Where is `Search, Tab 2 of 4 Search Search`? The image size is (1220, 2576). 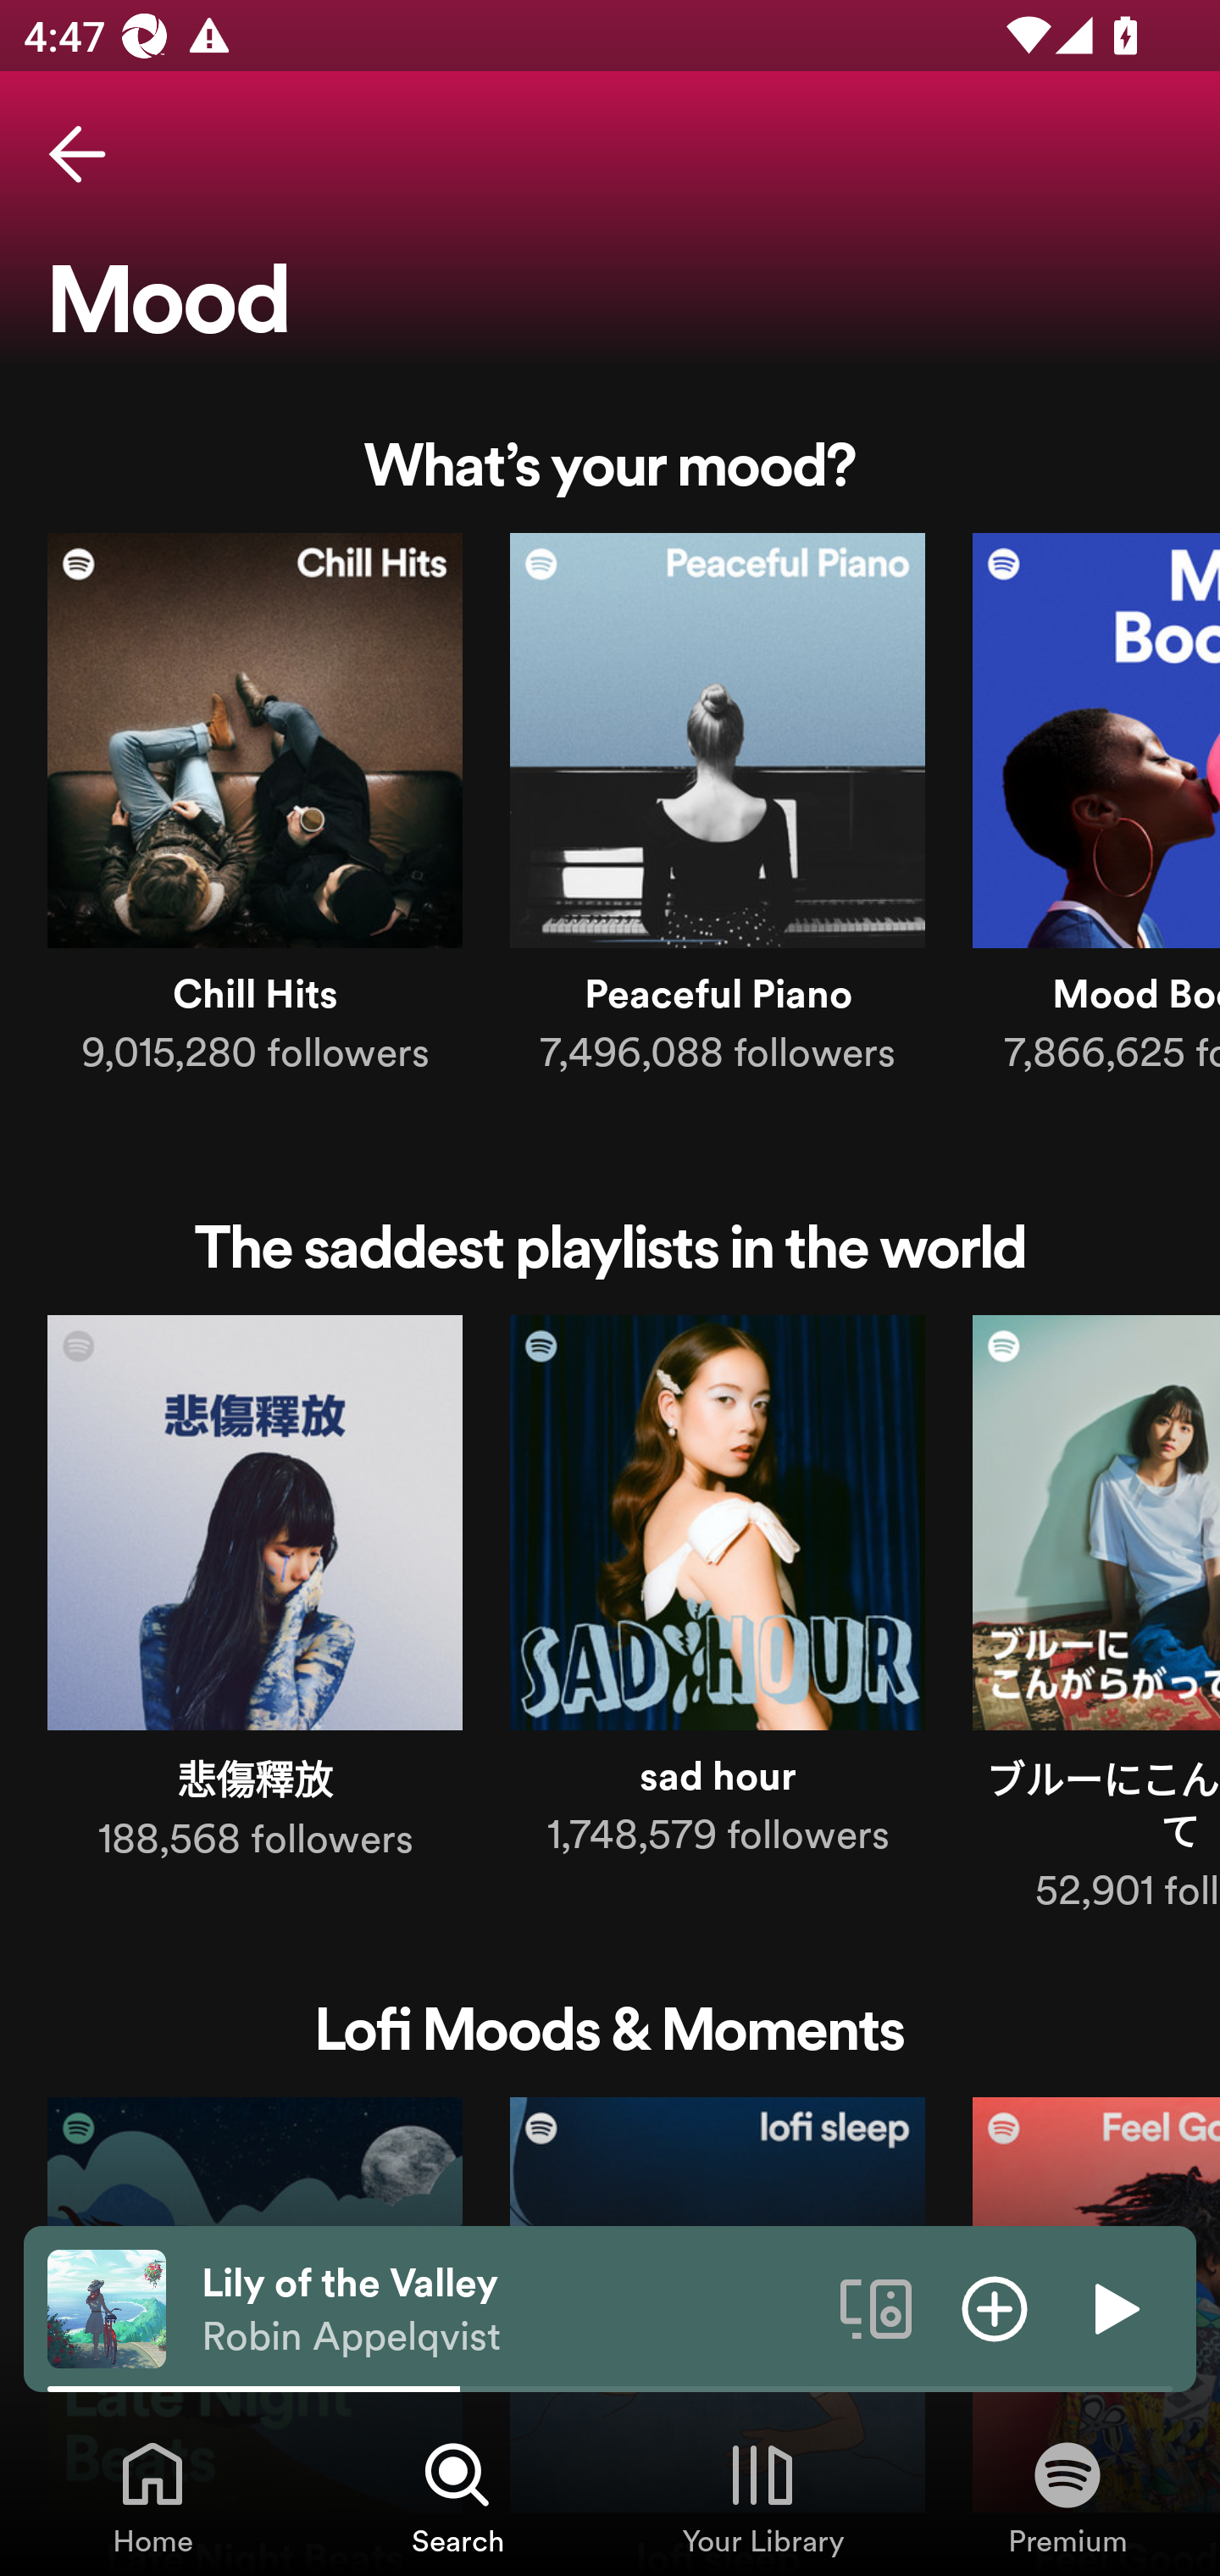 Search, Tab 2 of 4 Search Search is located at coordinates (457, 2496).